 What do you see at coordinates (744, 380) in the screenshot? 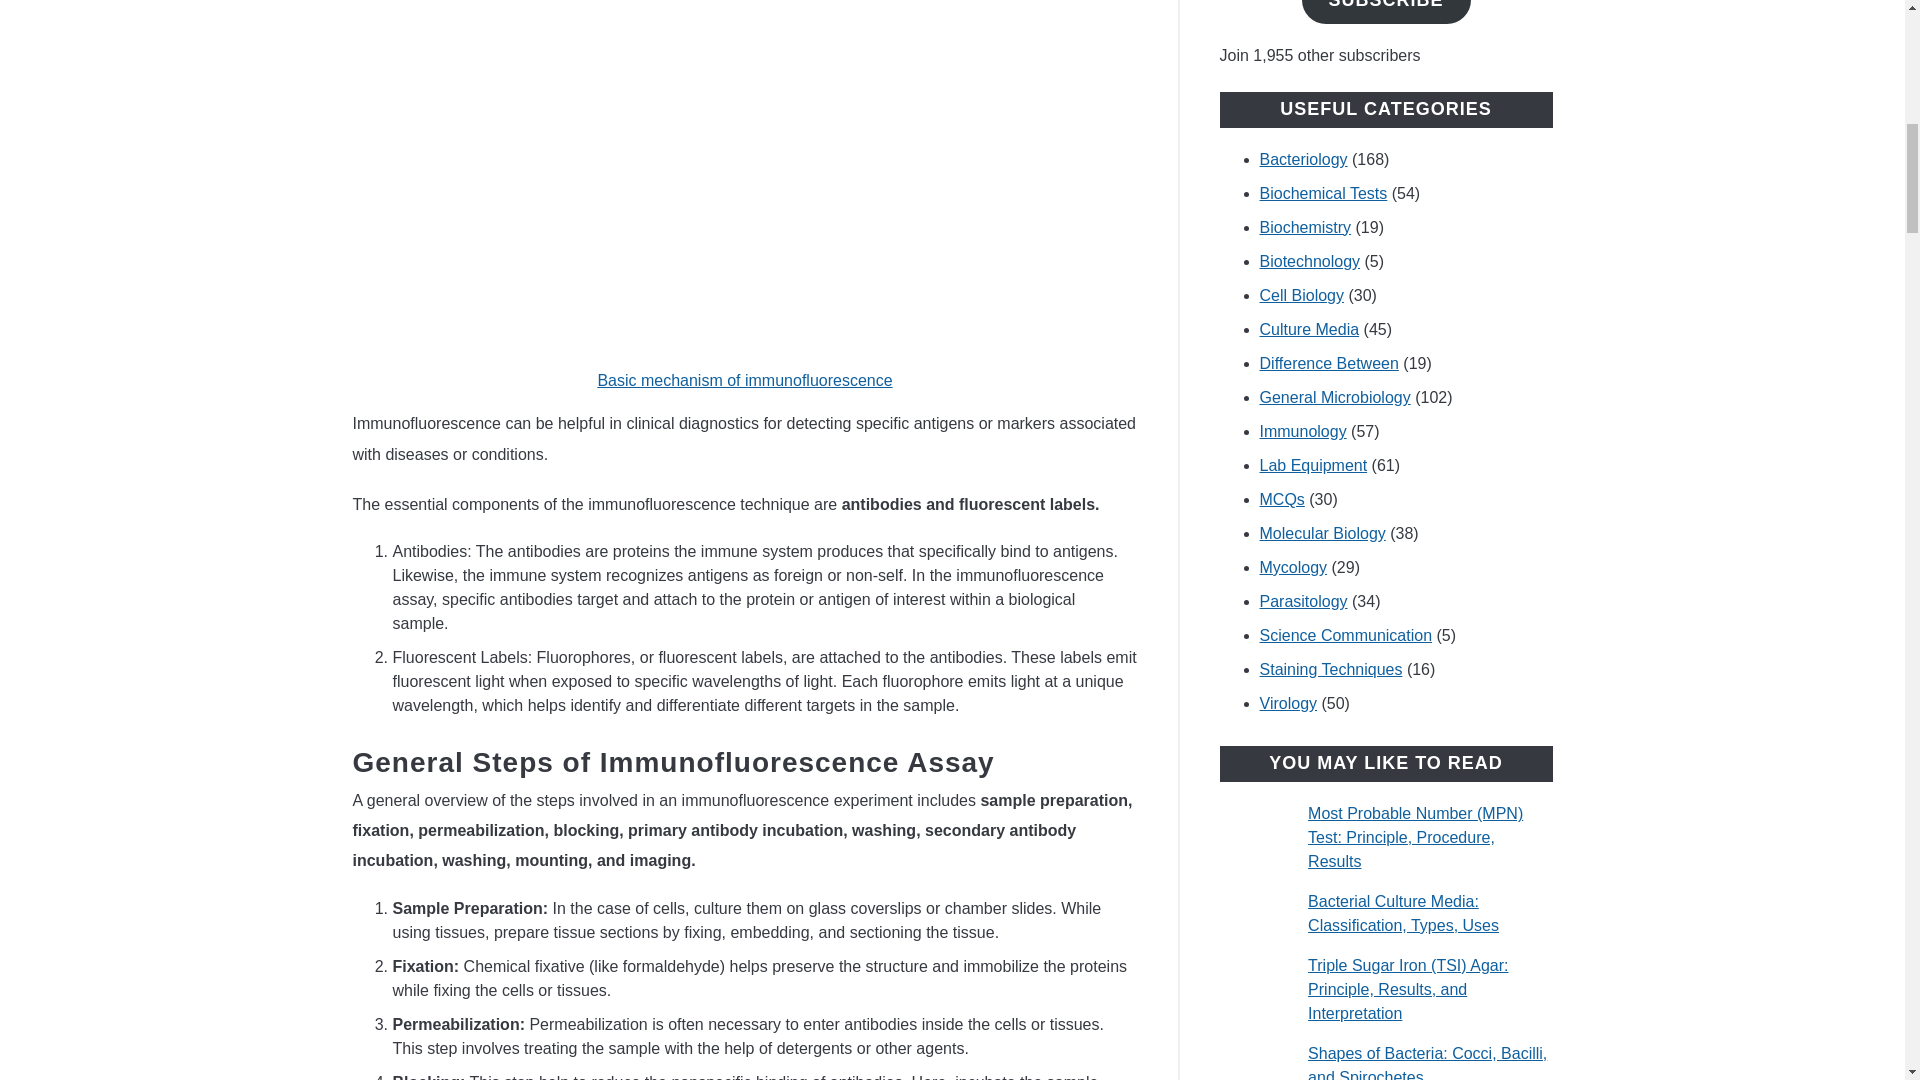
I see `Basic mechanism of immunofluorescence` at bounding box center [744, 380].